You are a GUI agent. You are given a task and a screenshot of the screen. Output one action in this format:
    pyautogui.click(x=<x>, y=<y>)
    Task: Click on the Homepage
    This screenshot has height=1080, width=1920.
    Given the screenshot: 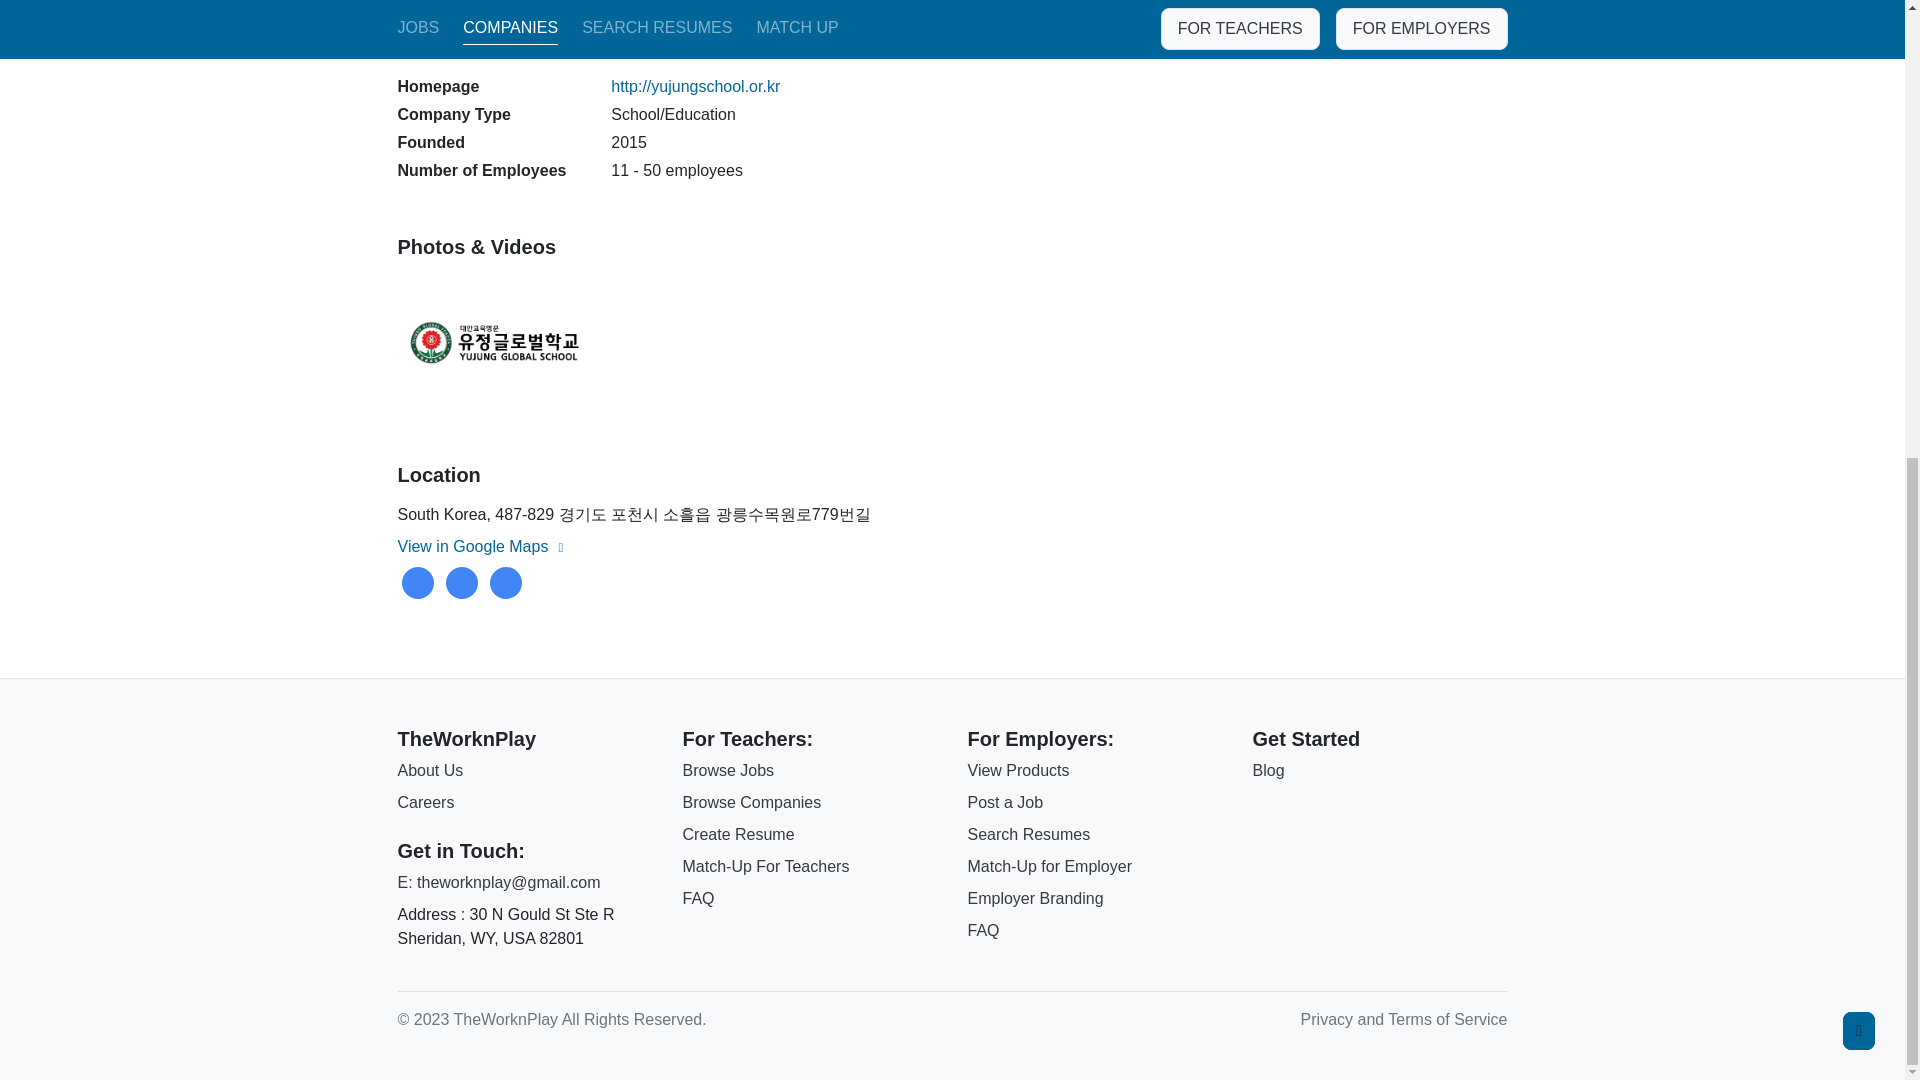 What is the action you would take?
    pyautogui.click(x=694, y=86)
    